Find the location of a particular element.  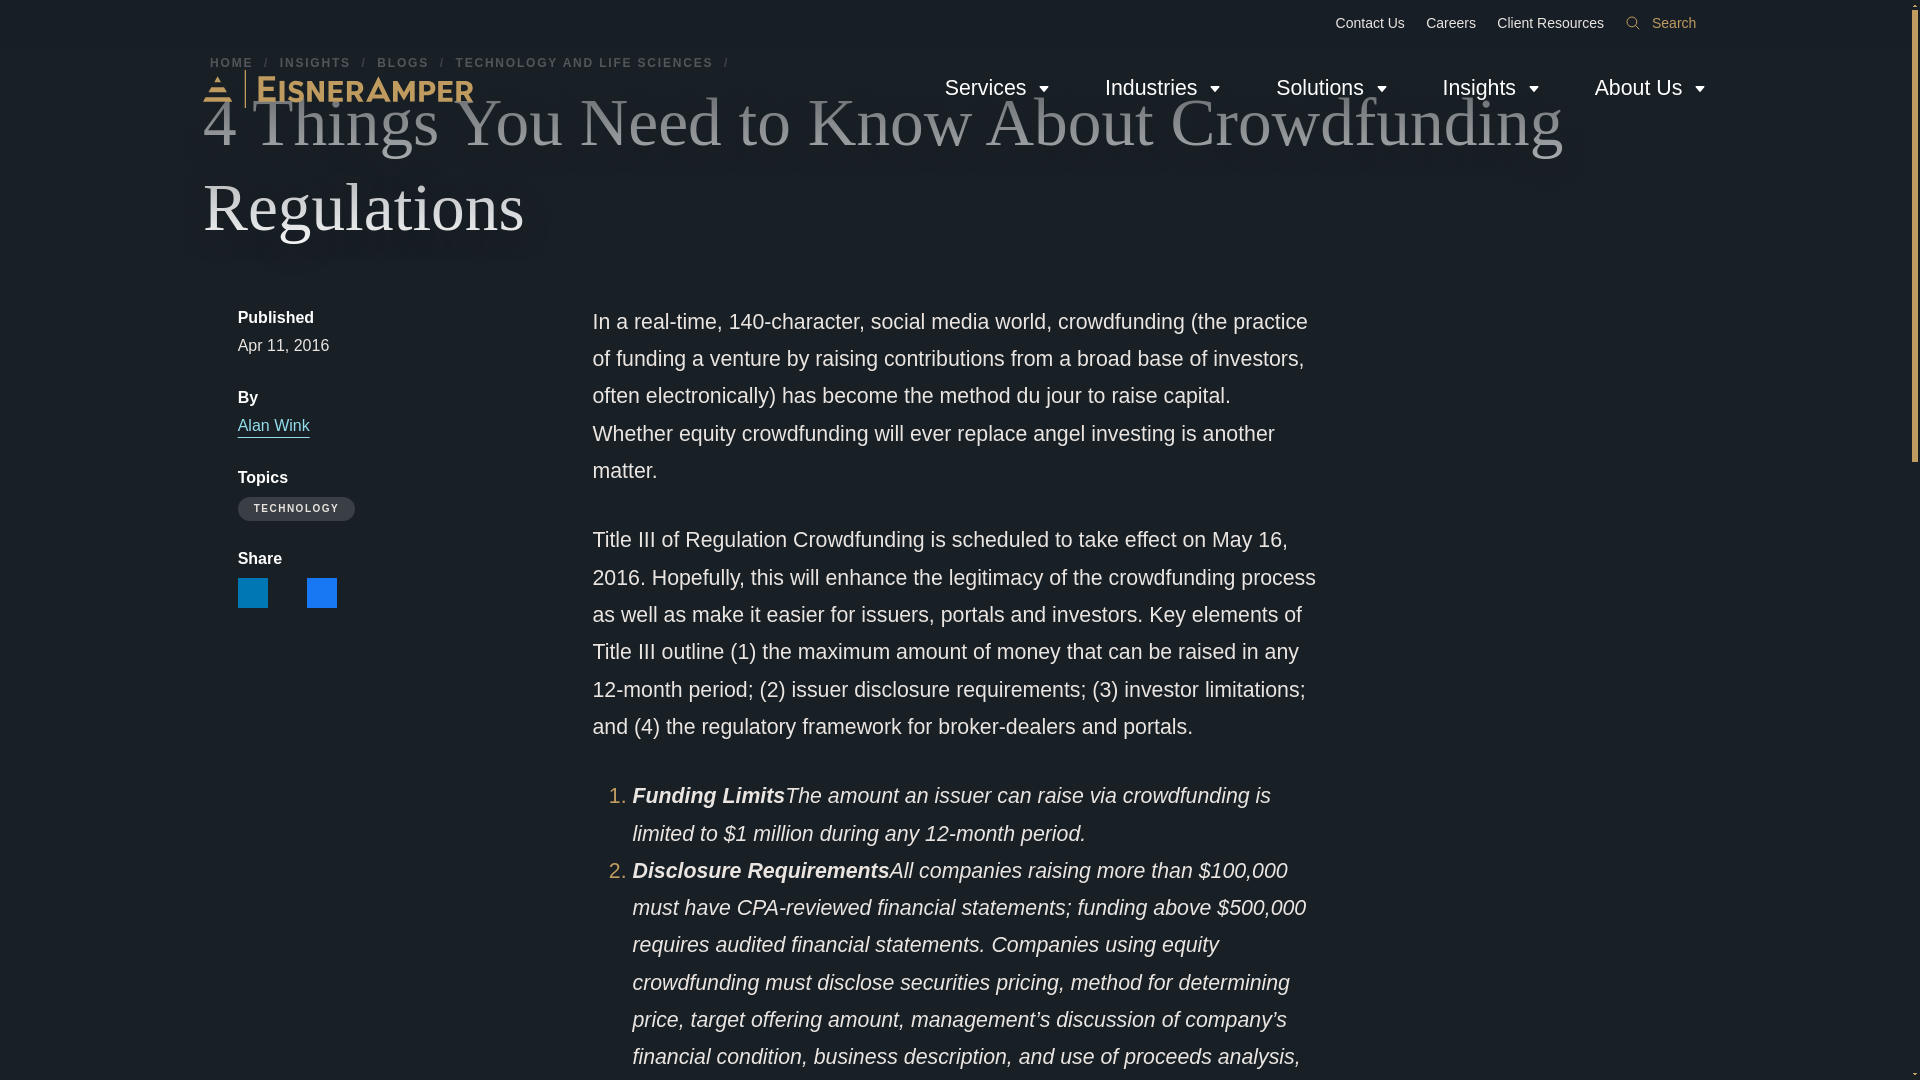

Contact Us is located at coordinates (1370, 23).